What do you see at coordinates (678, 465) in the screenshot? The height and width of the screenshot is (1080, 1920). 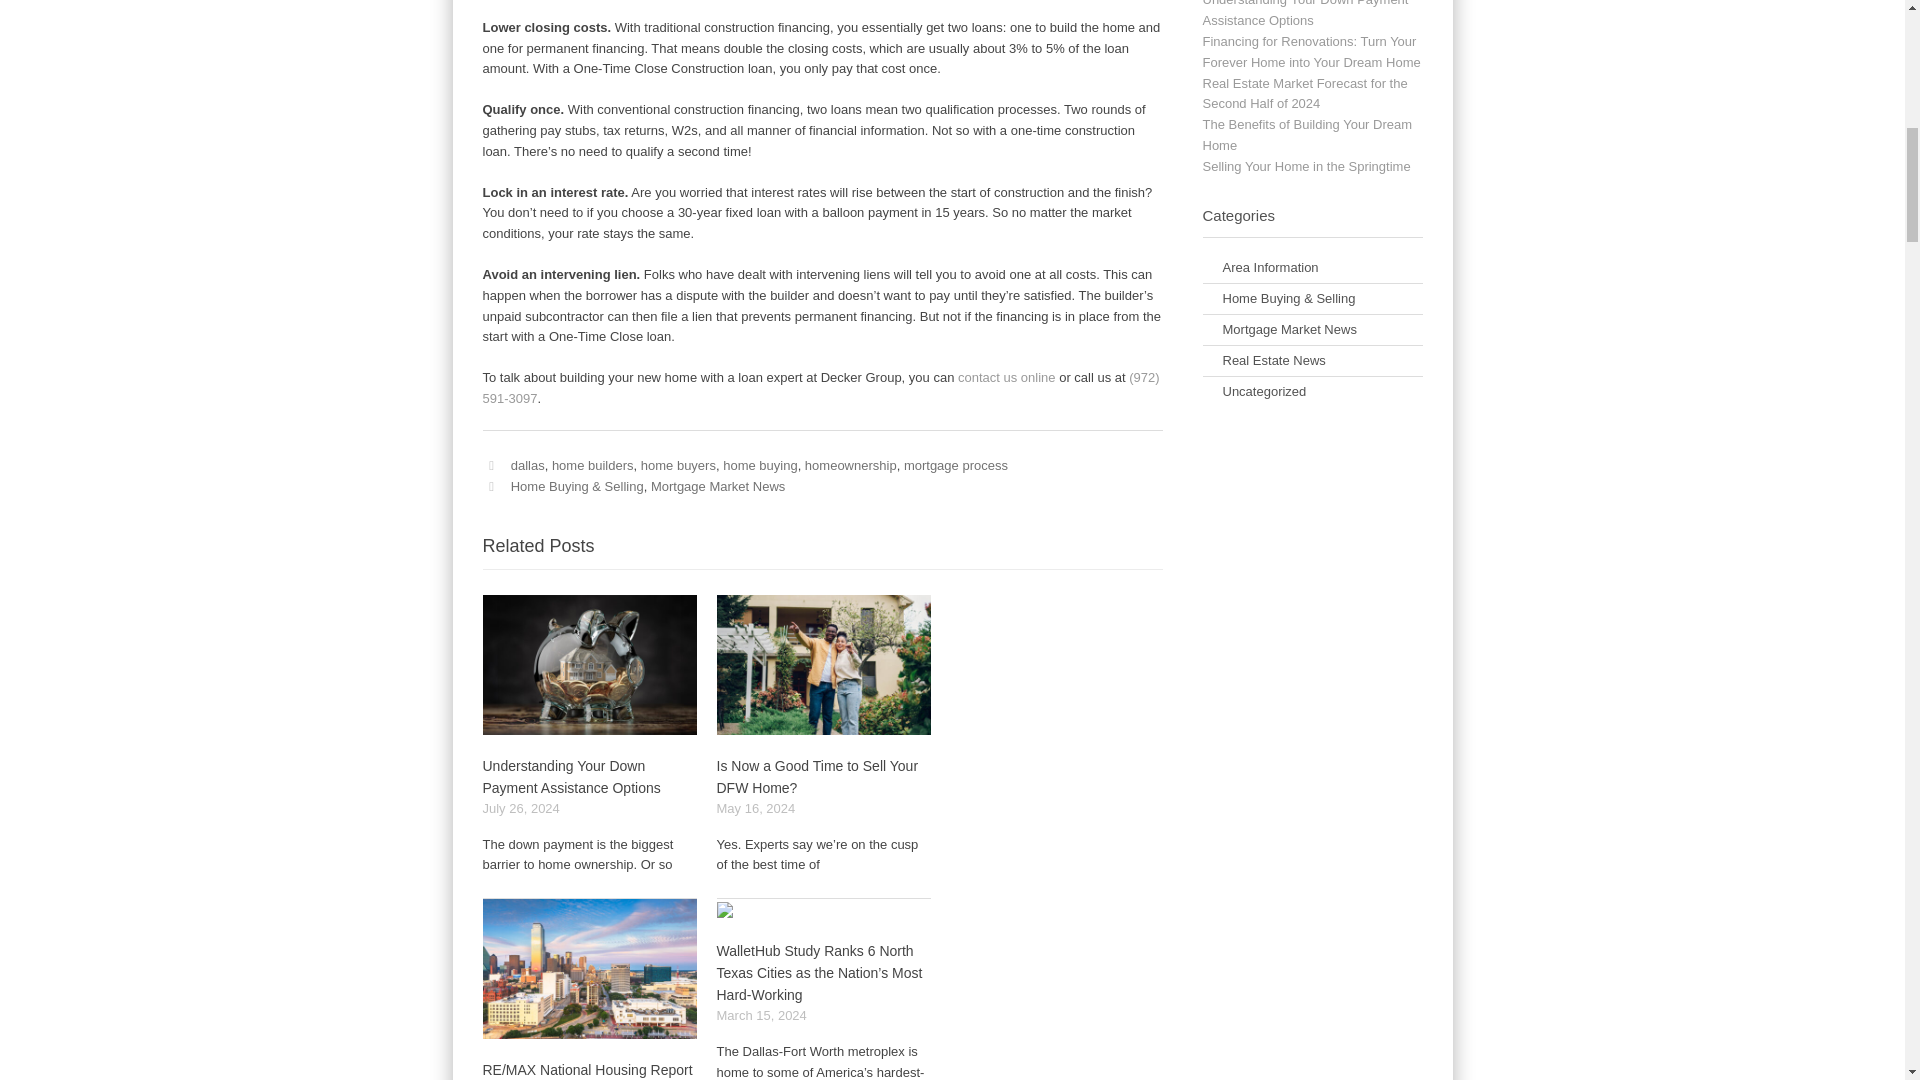 I see `home buyers` at bounding box center [678, 465].